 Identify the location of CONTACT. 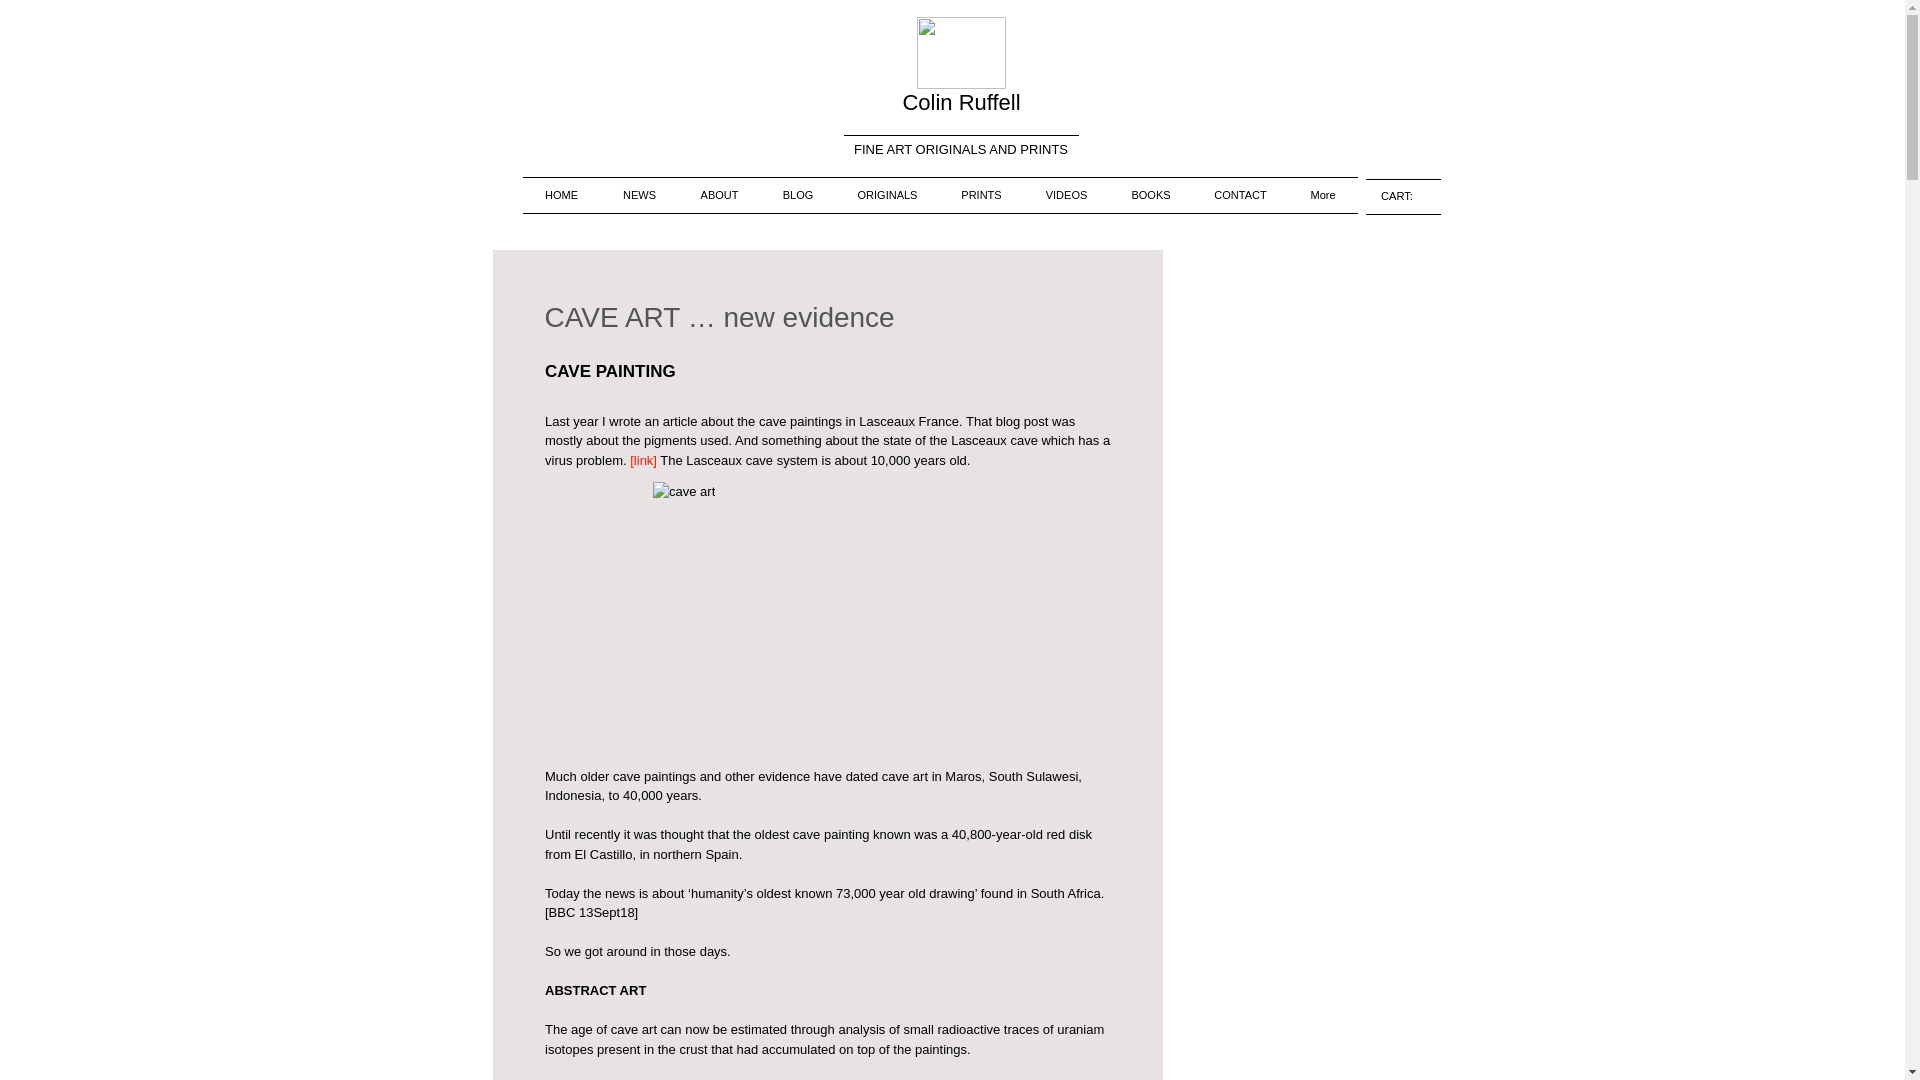
(1240, 195).